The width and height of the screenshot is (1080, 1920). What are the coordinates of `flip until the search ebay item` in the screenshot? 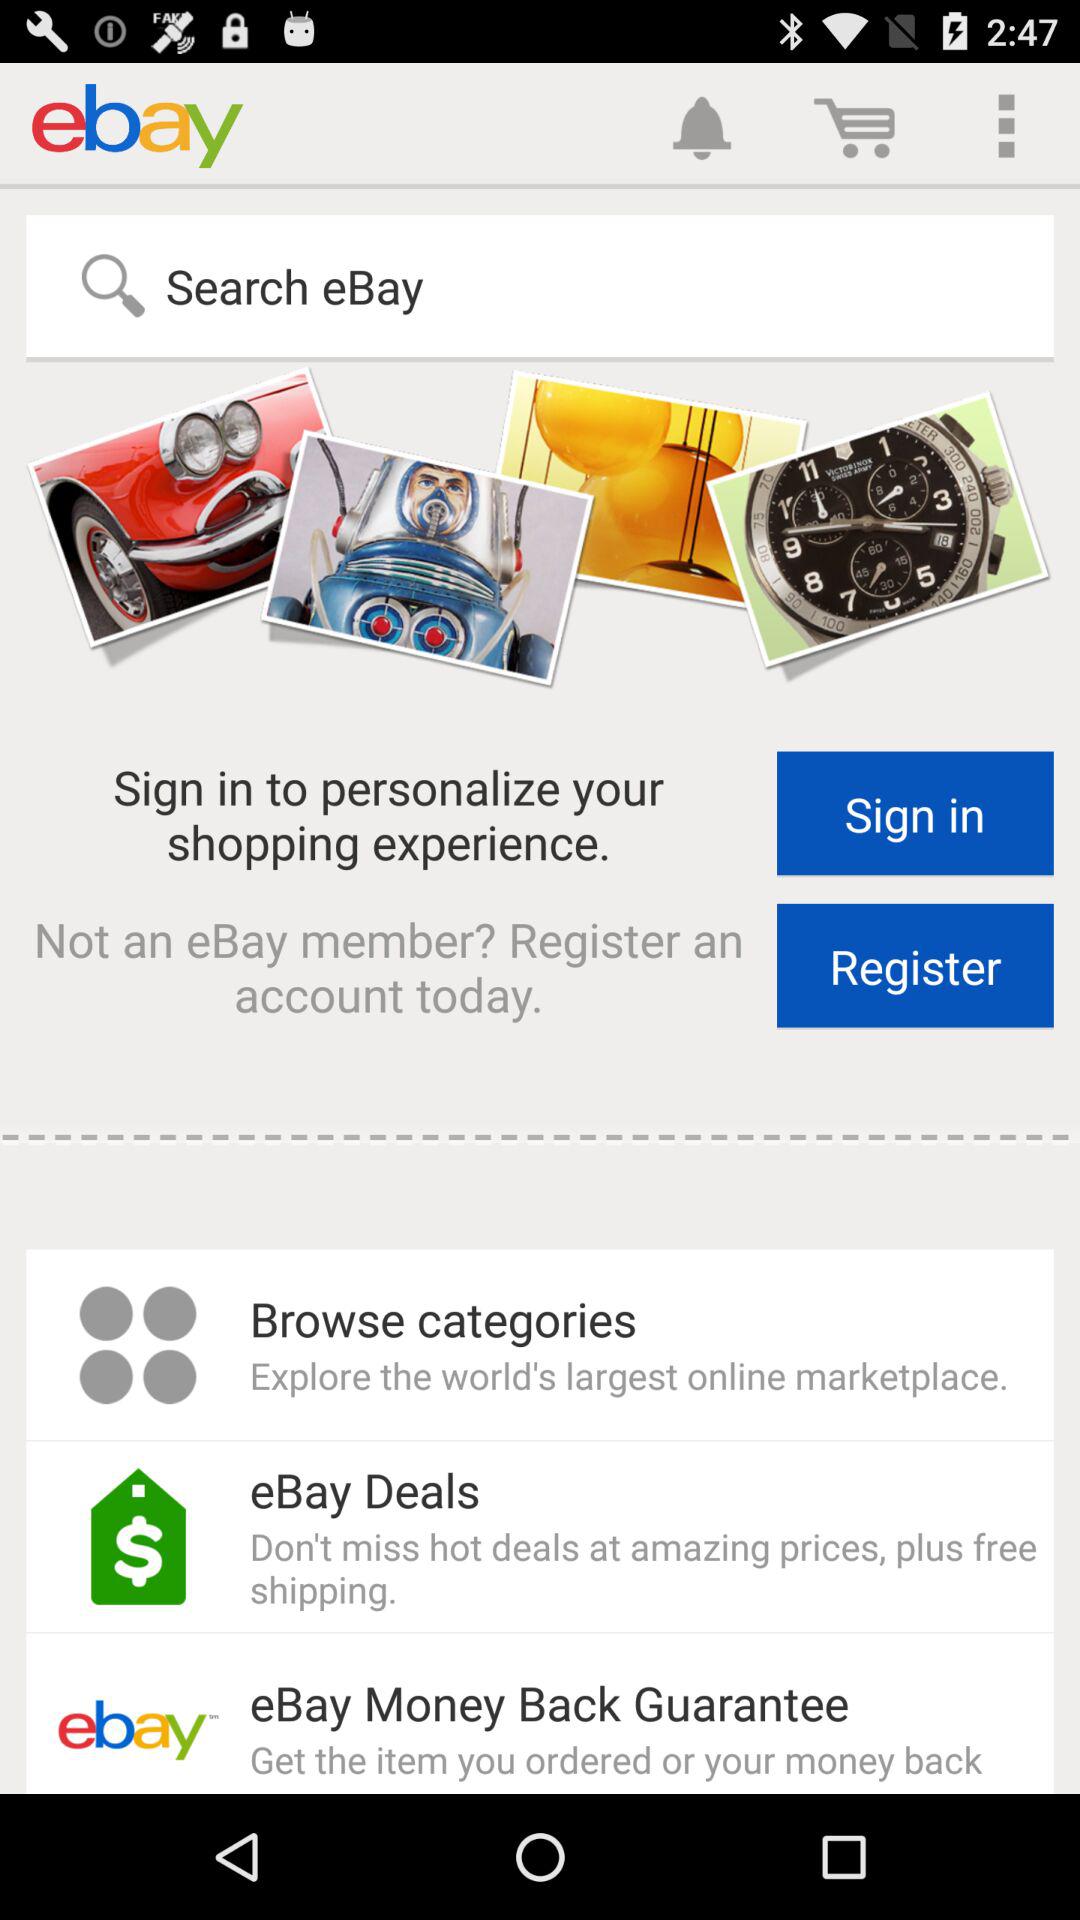 It's located at (246, 286).